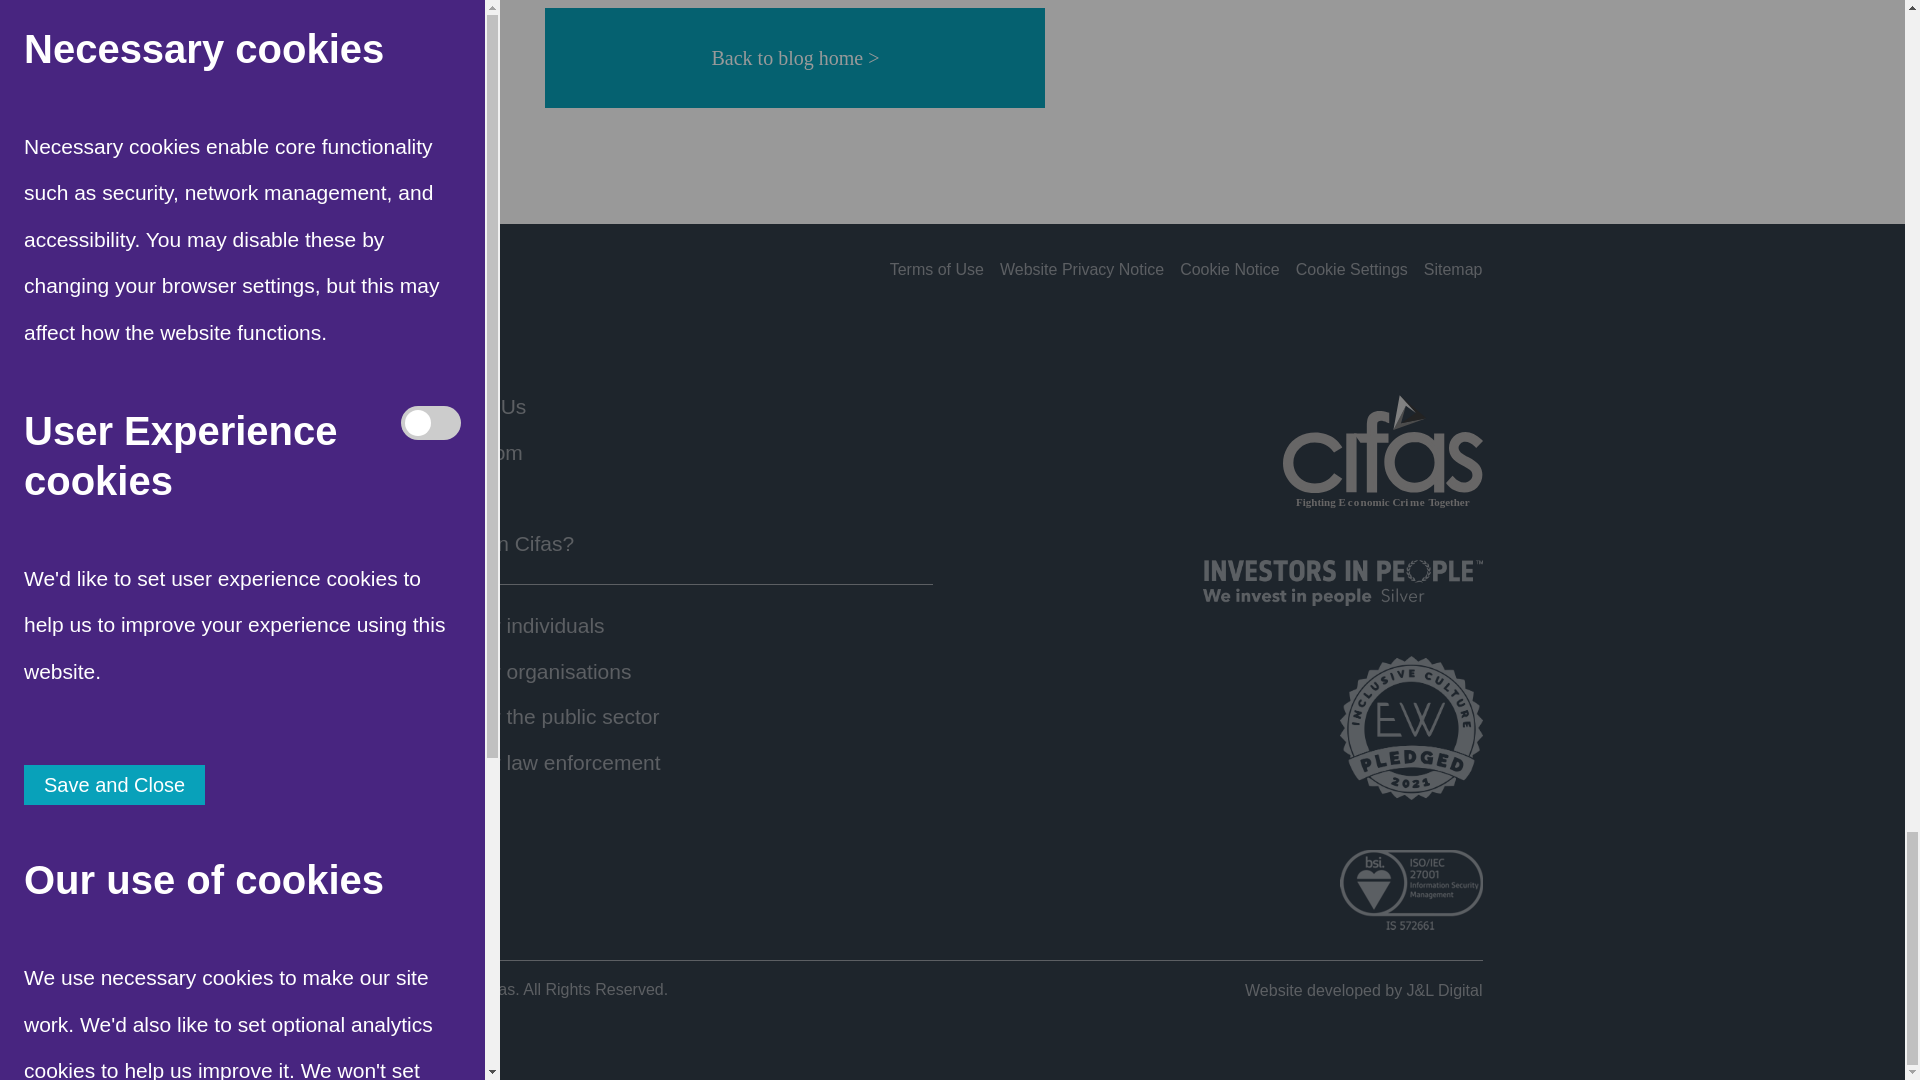 Image resolution: width=1920 pixels, height=1080 pixels. What do you see at coordinates (541, 270) in the screenshot?
I see `YouTube Channel` at bounding box center [541, 270].